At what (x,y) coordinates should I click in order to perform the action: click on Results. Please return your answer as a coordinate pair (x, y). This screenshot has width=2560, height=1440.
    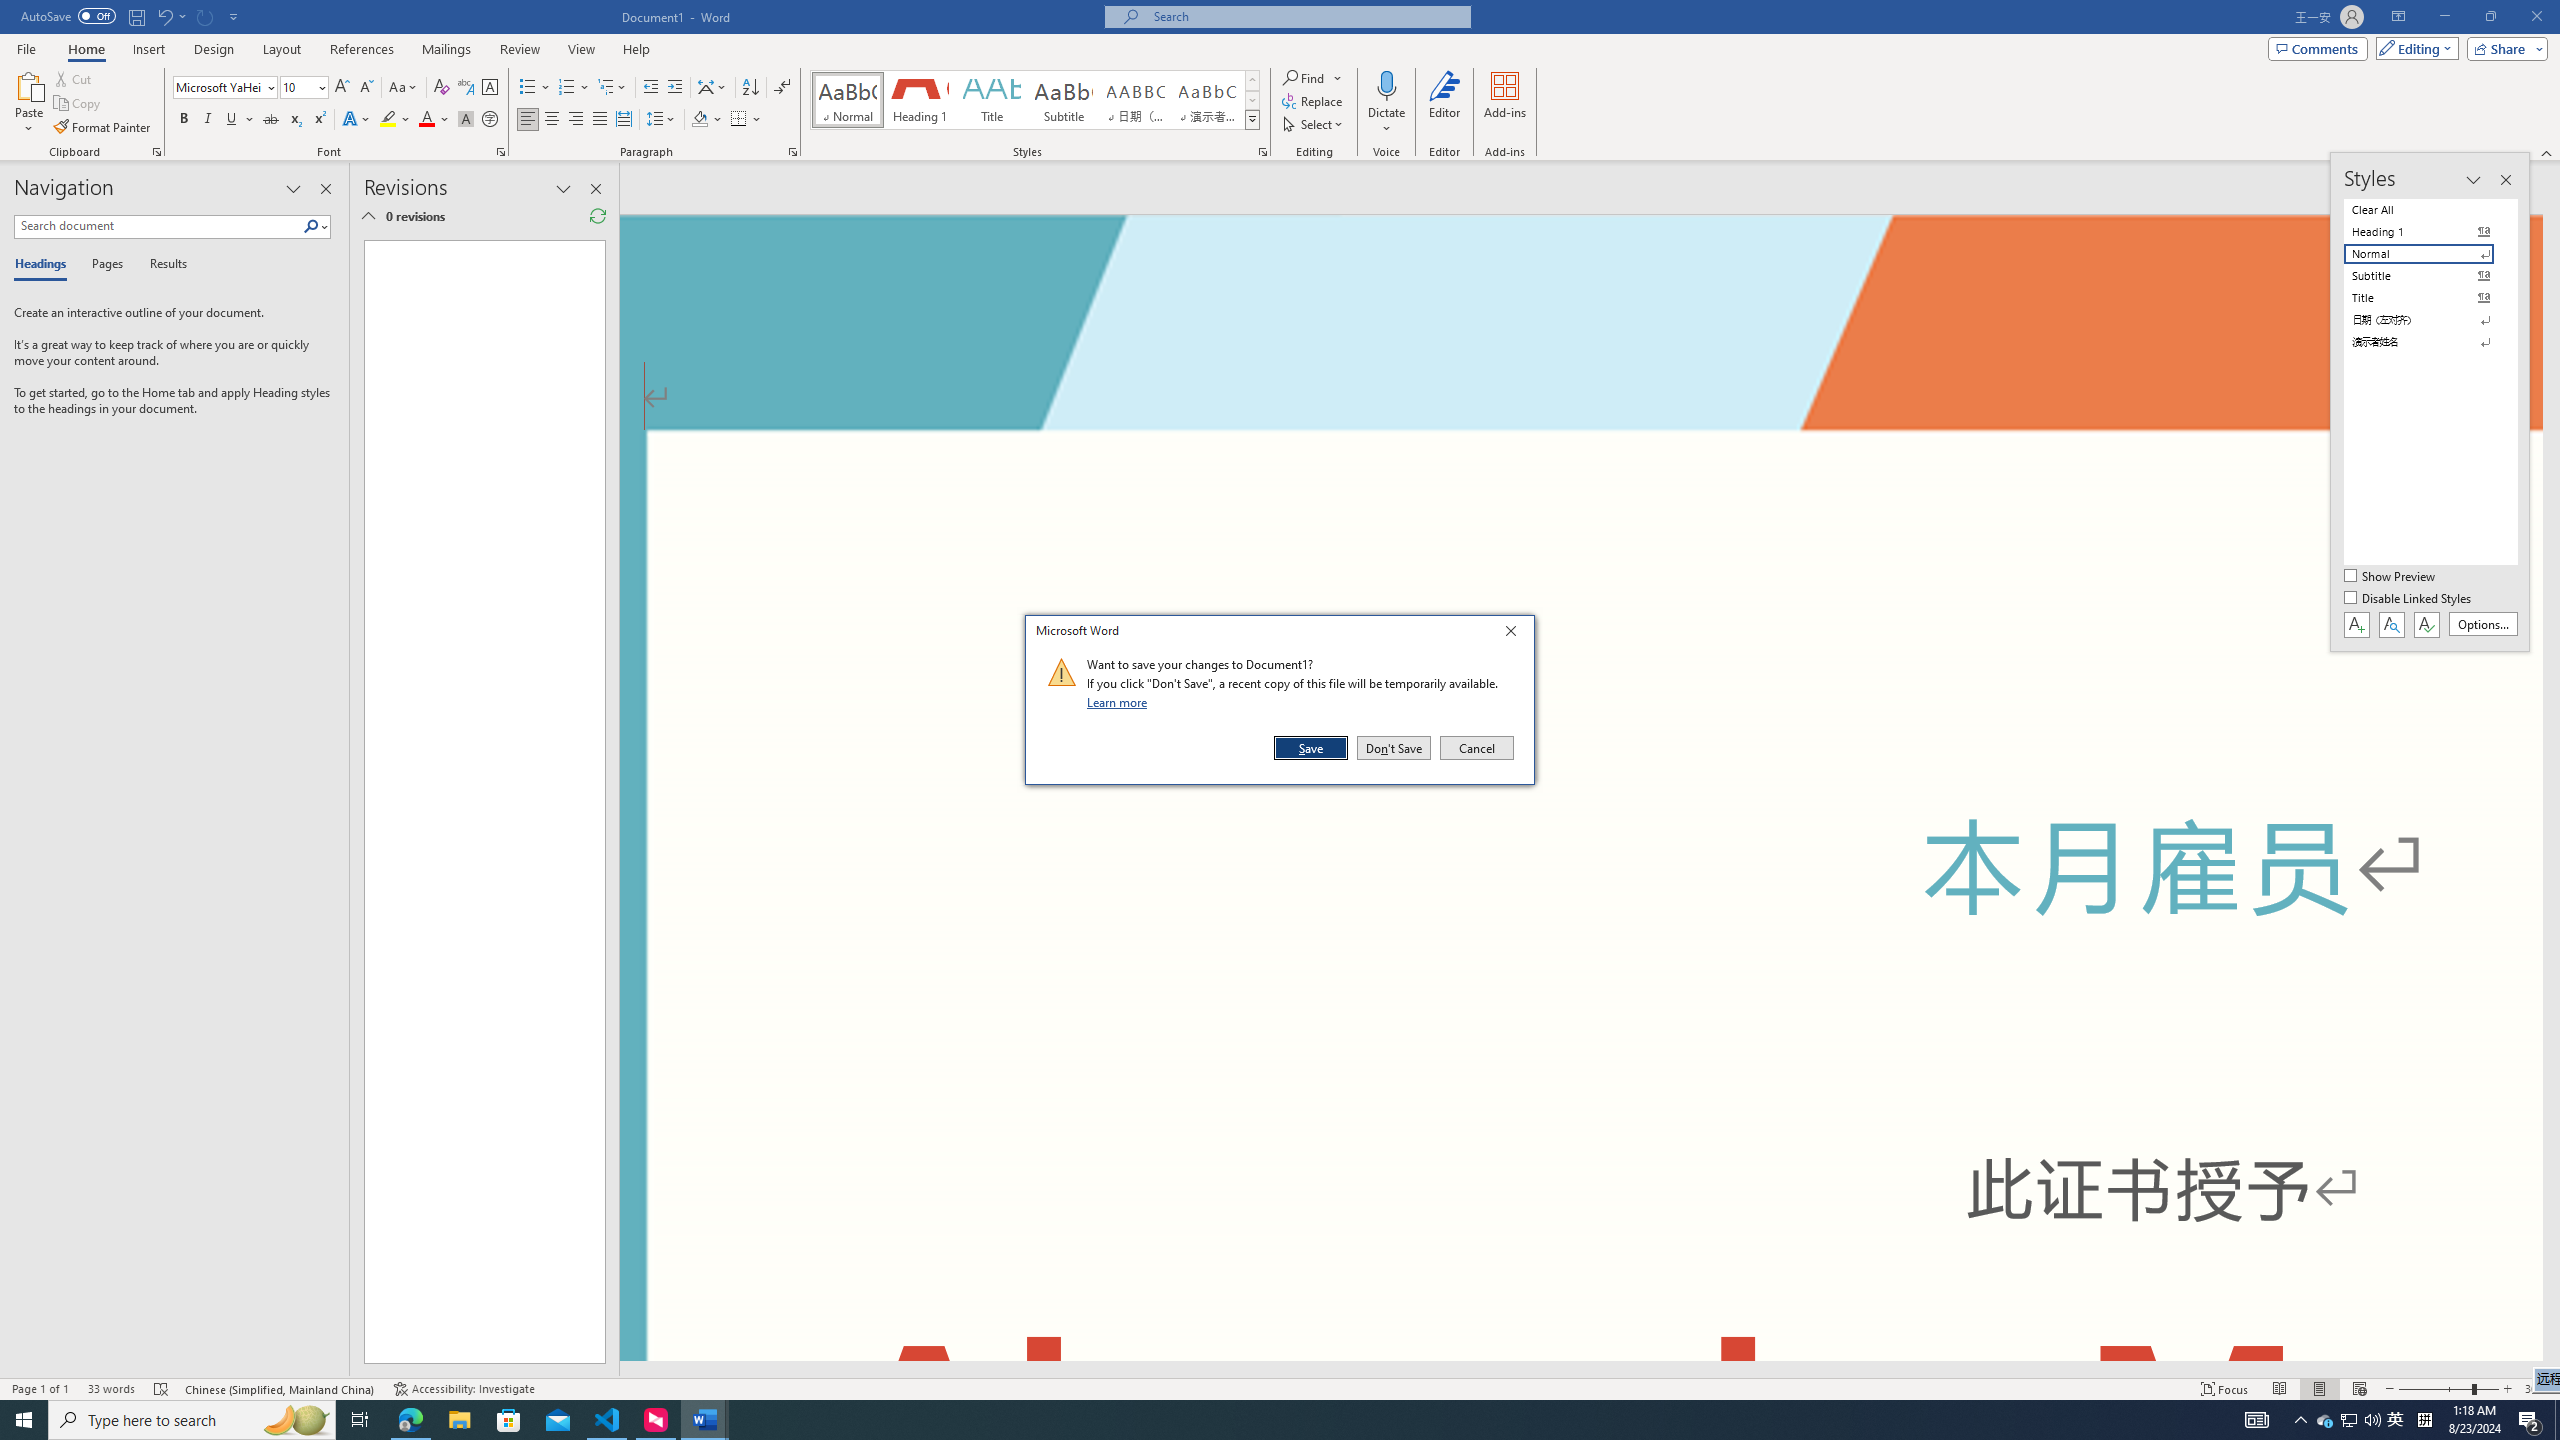
    Looking at the image, I should click on (161, 265).